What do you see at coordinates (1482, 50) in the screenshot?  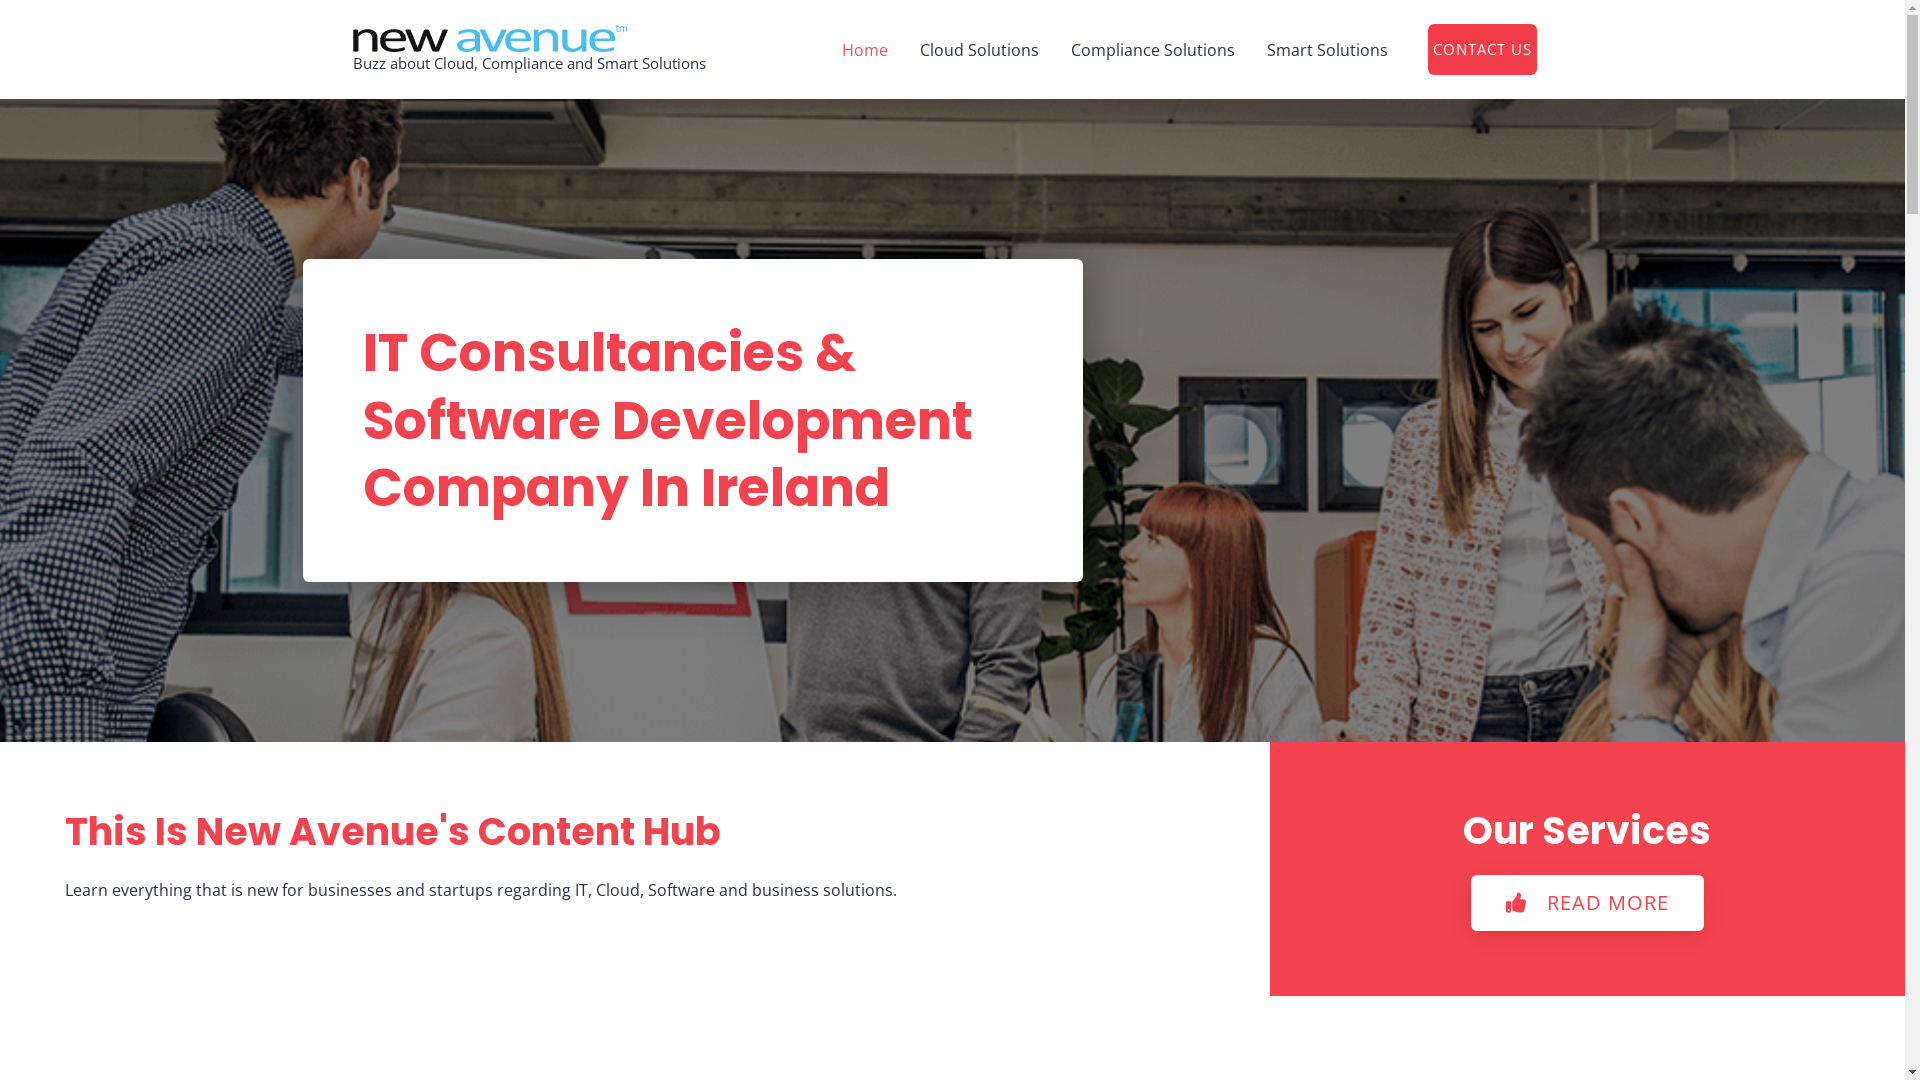 I see ` CONTACT US ` at bounding box center [1482, 50].